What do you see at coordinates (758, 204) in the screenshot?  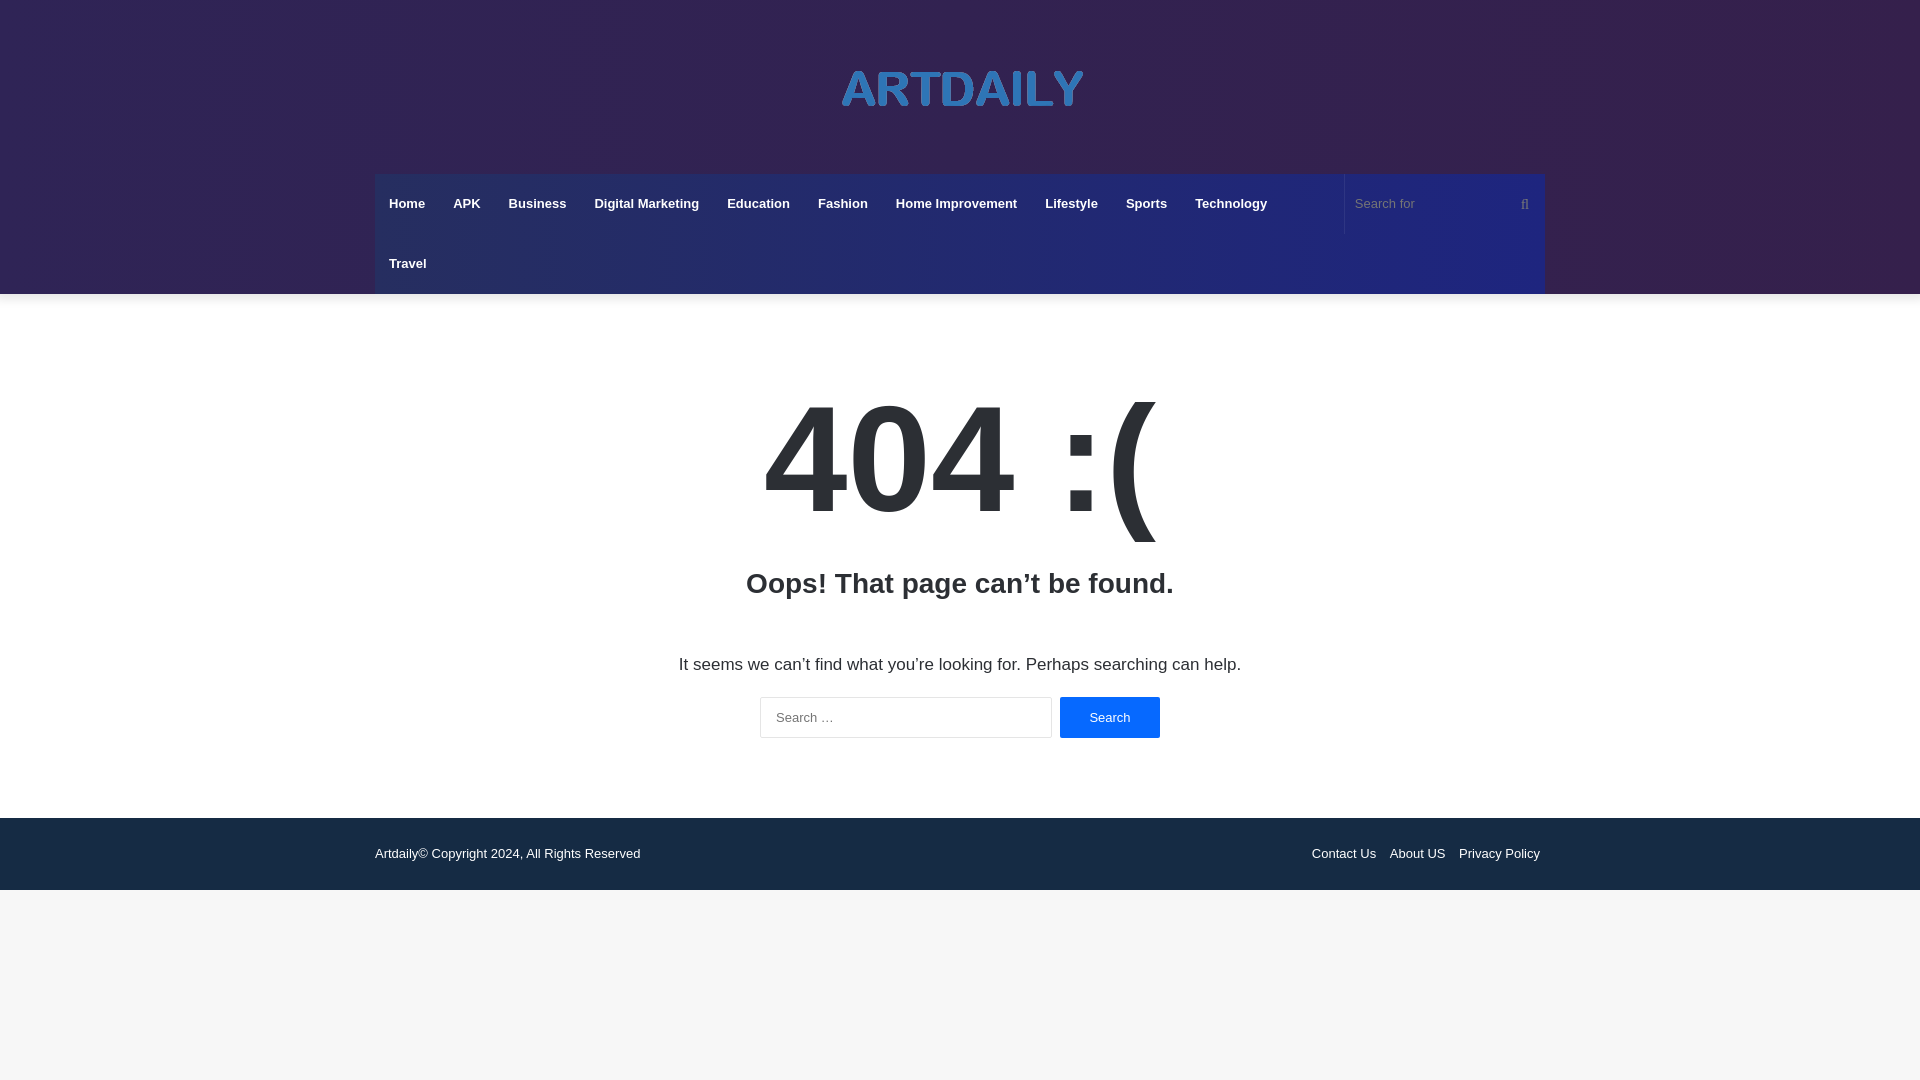 I see `Education` at bounding box center [758, 204].